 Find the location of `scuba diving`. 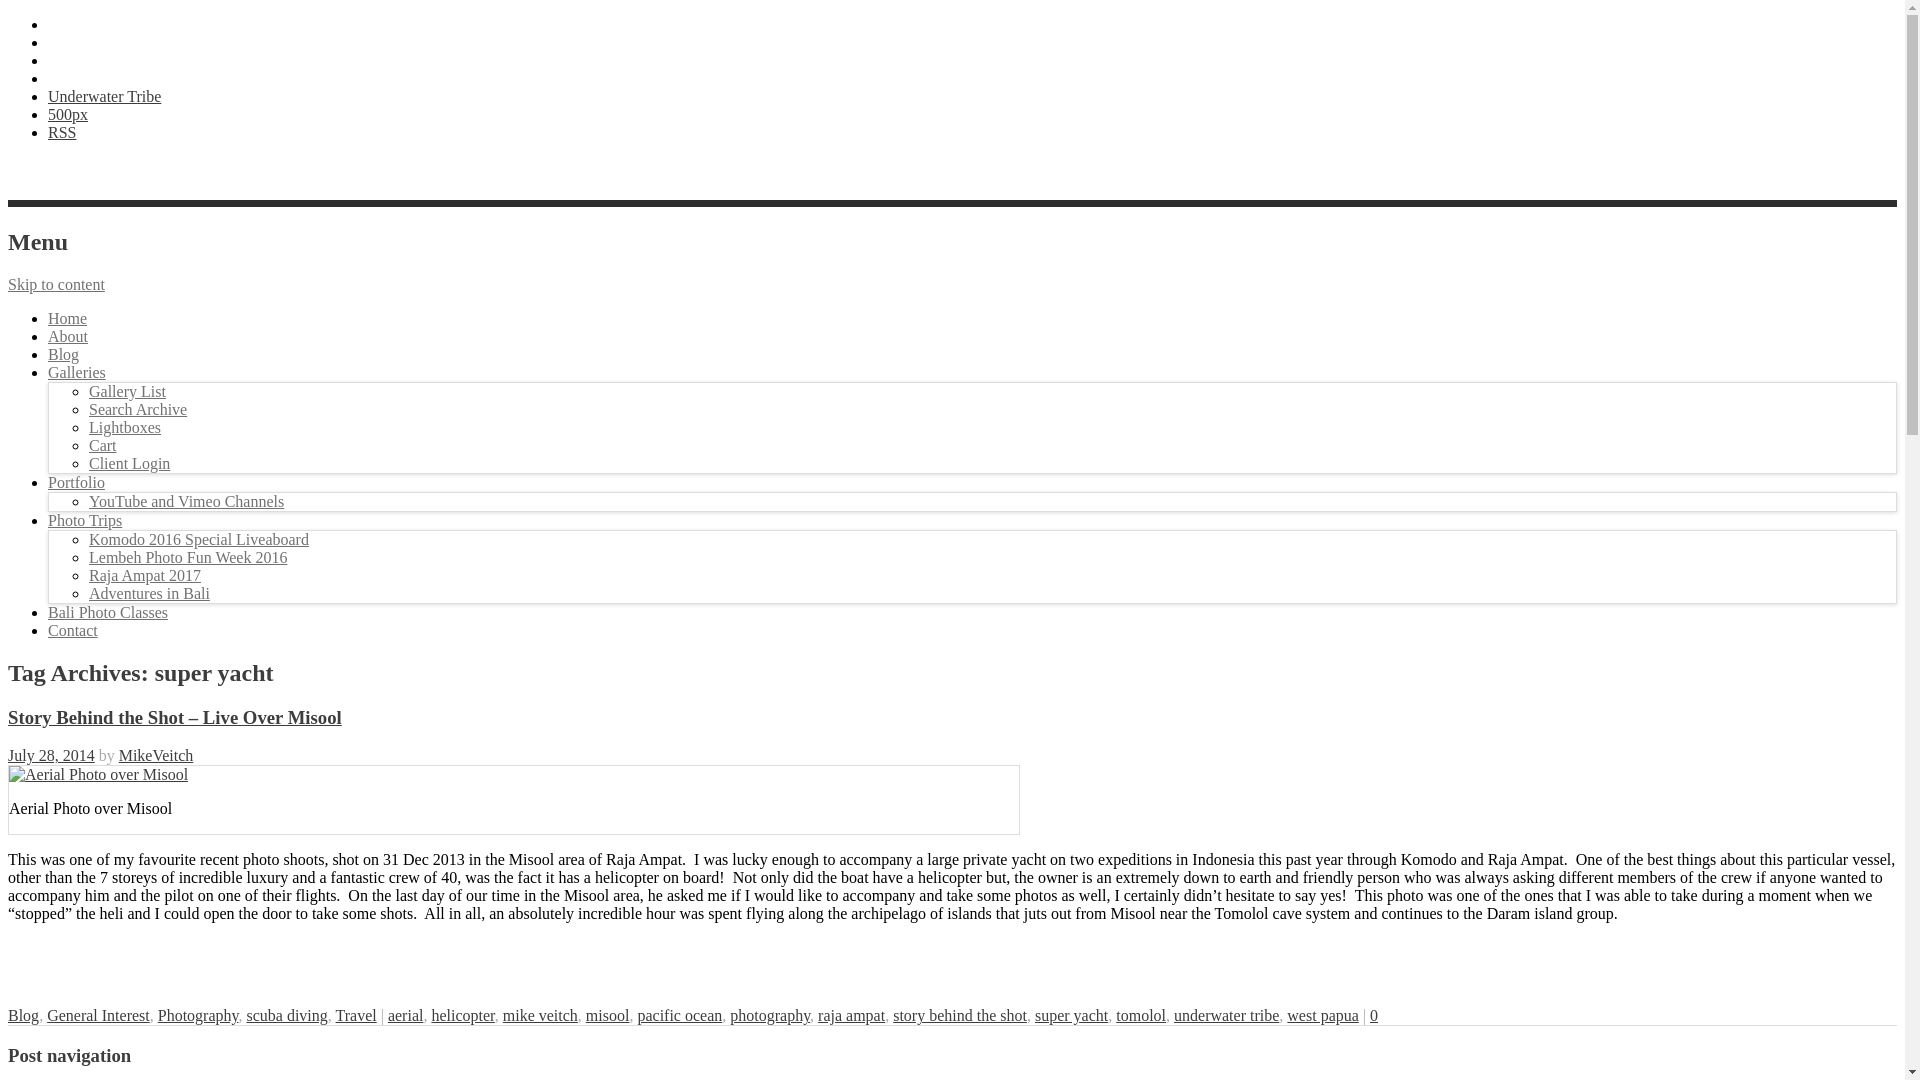

scuba diving is located at coordinates (286, 1014).